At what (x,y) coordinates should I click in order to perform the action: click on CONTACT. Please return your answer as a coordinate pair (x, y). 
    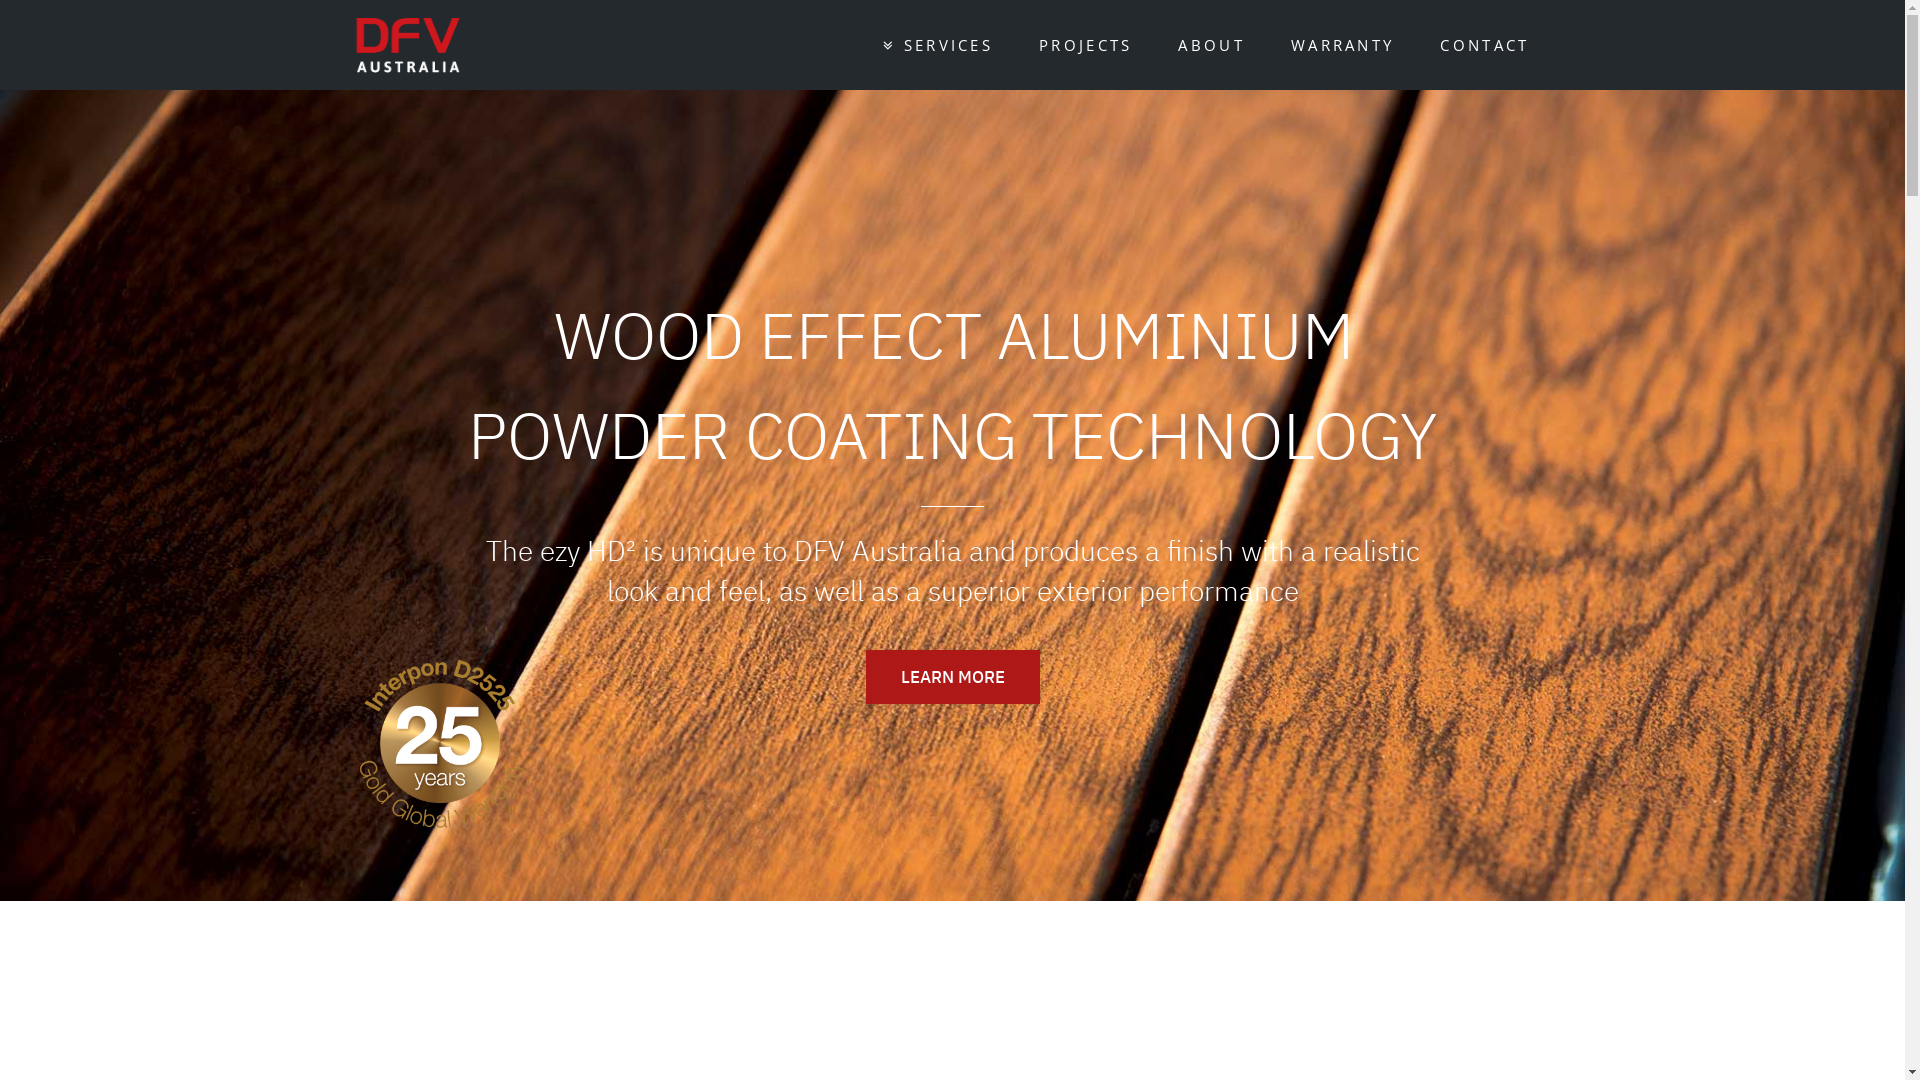
    Looking at the image, I should click on (1484, 45).